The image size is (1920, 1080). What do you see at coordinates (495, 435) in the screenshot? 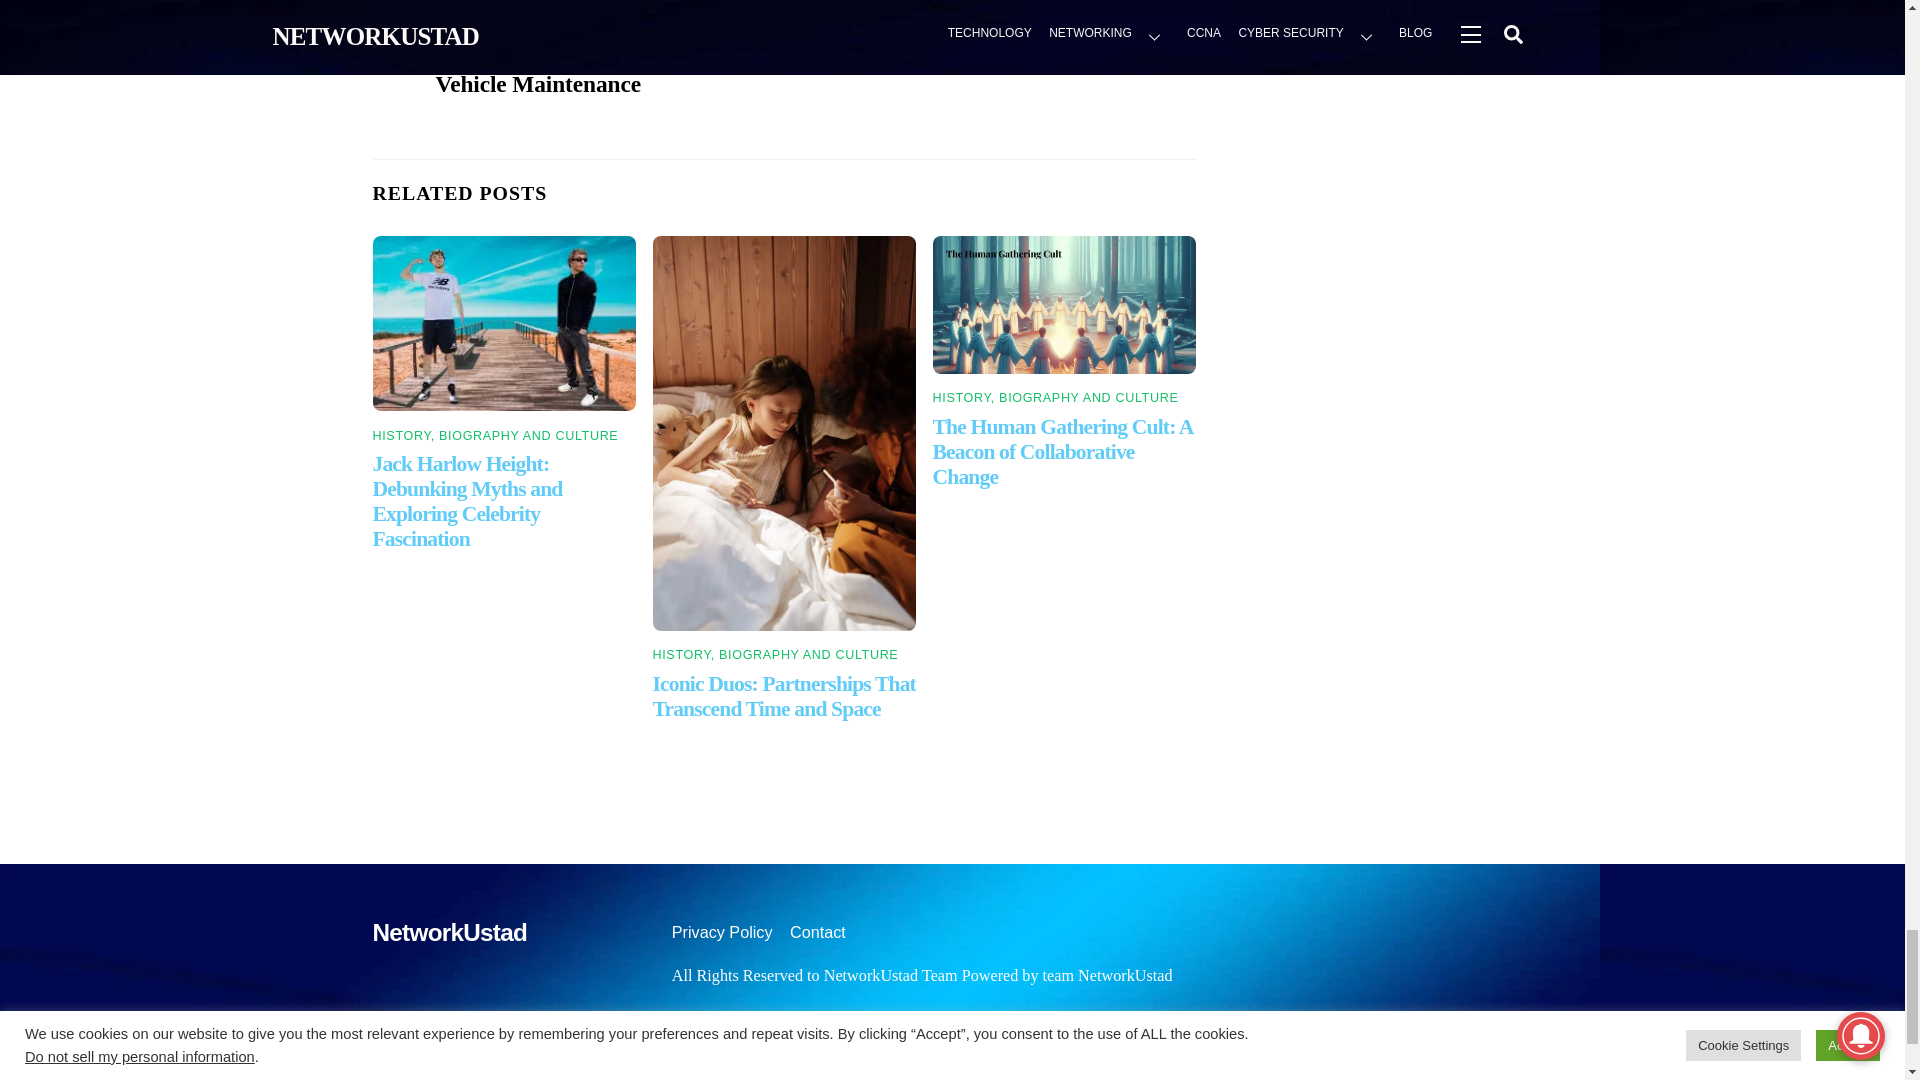
I see `HISTORY, BIOGRAPHY AND CULTURE` at bounding box center [495, 435].